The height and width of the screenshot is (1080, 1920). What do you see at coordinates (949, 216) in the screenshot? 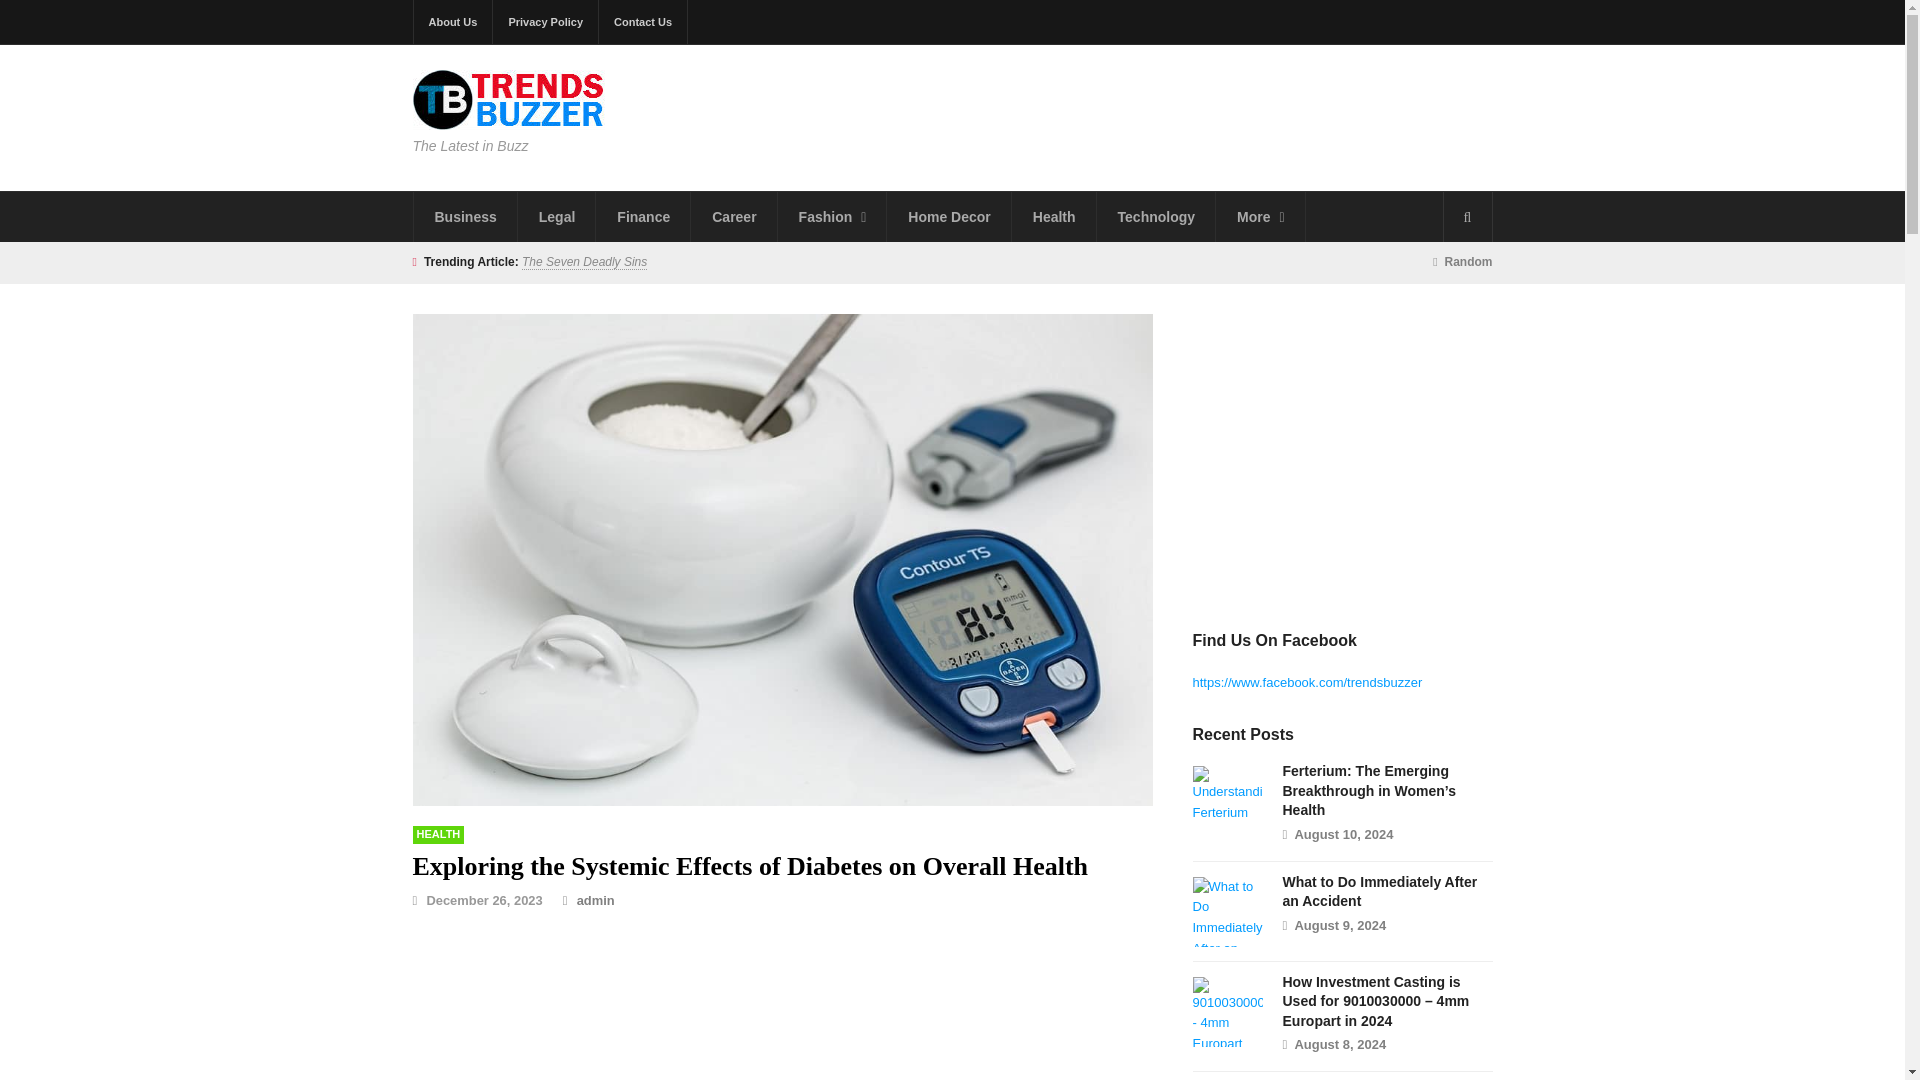
I see `Home Decor` at bounding box center [949, 216].